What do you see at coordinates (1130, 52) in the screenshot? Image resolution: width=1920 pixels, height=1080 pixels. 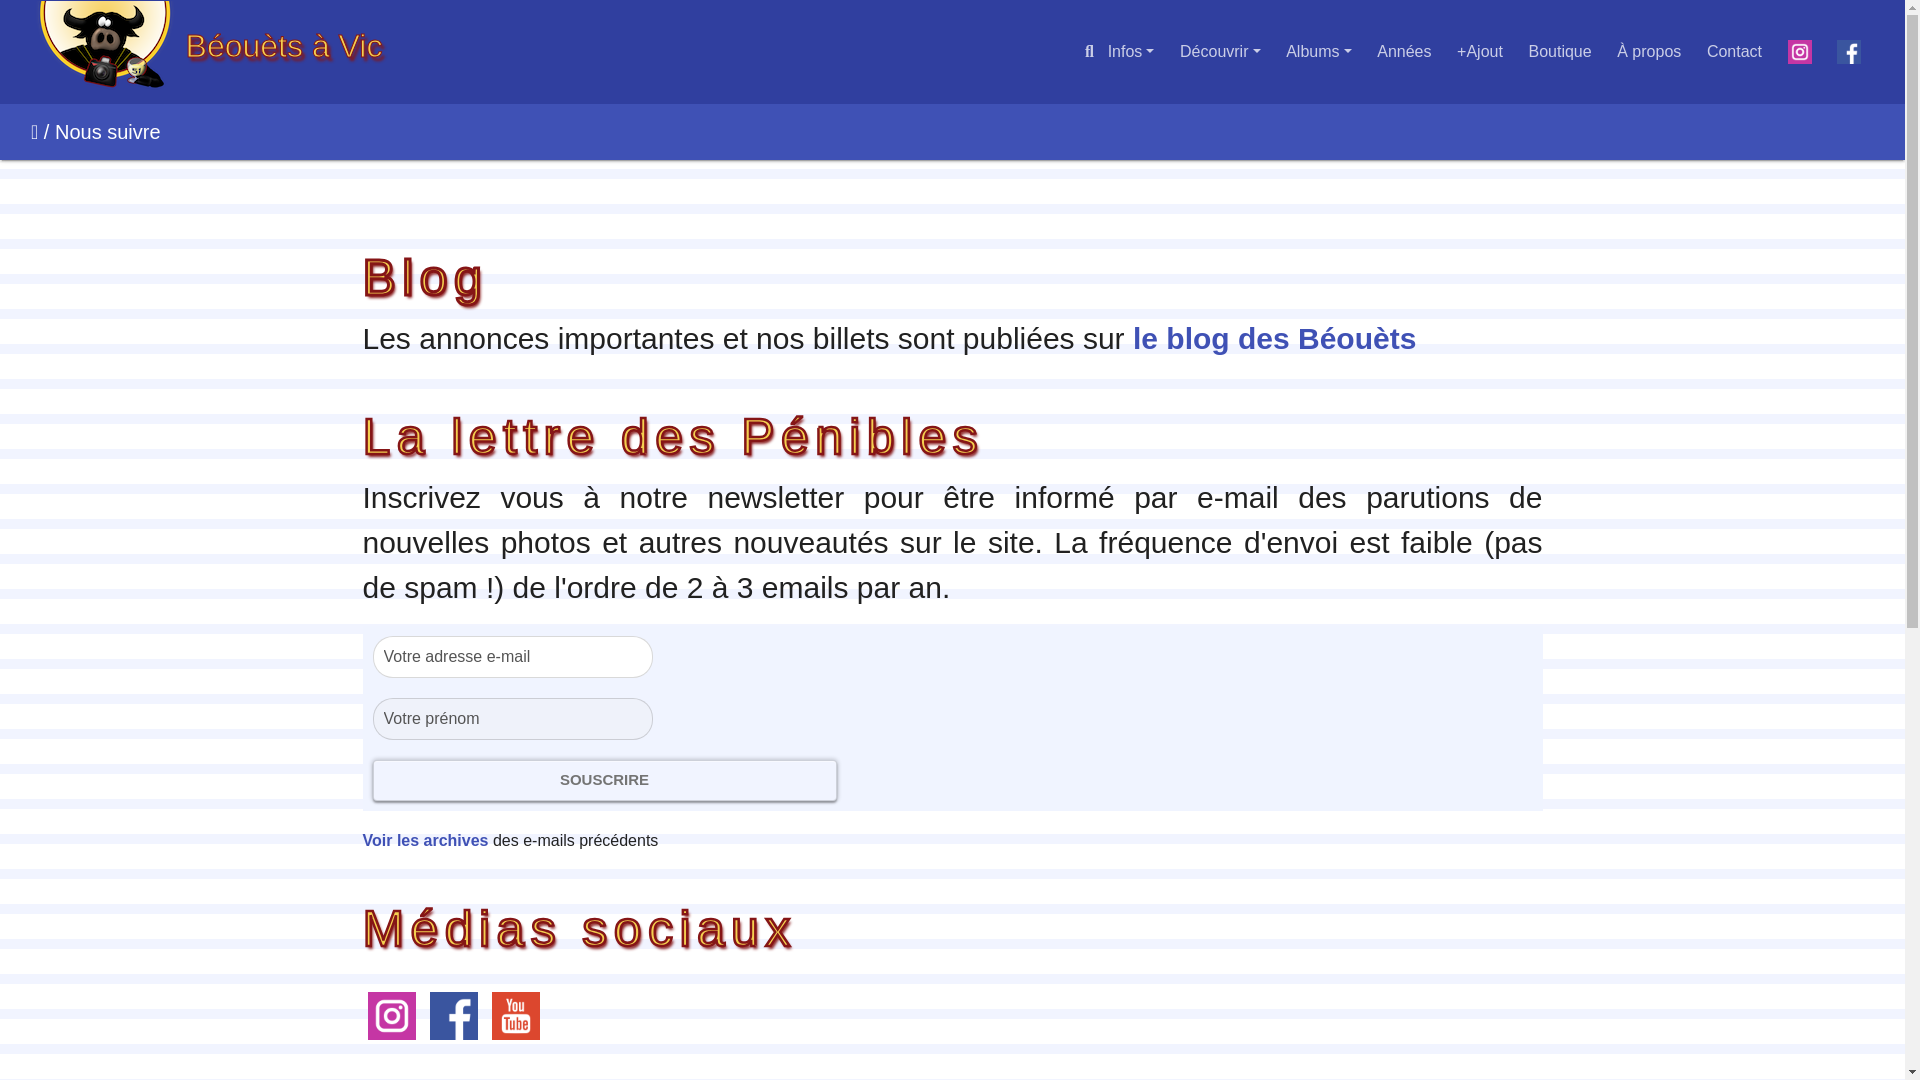 I see `Infos` at bounding box center [1130, 52].